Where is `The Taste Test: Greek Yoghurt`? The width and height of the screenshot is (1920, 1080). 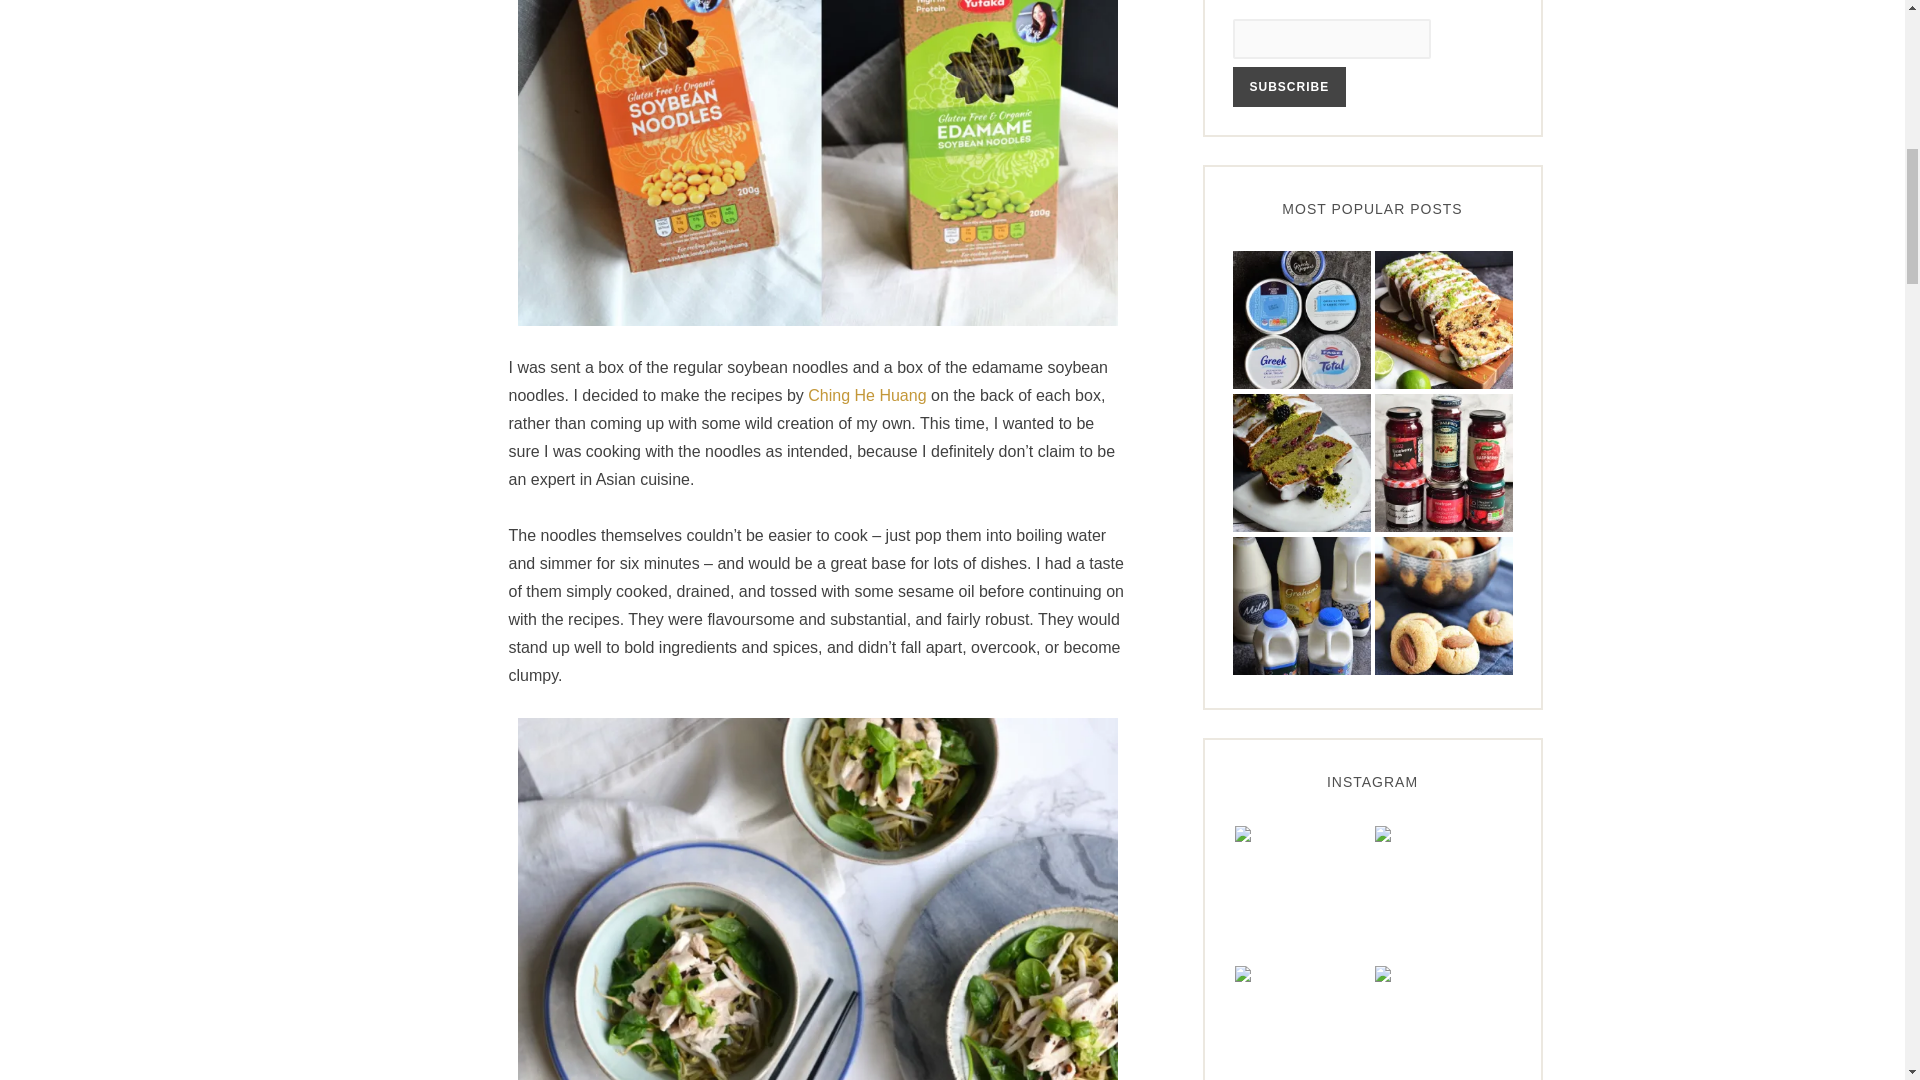 The Taste Test: Greek Yoghurt is located at coordinates (1301, 320).